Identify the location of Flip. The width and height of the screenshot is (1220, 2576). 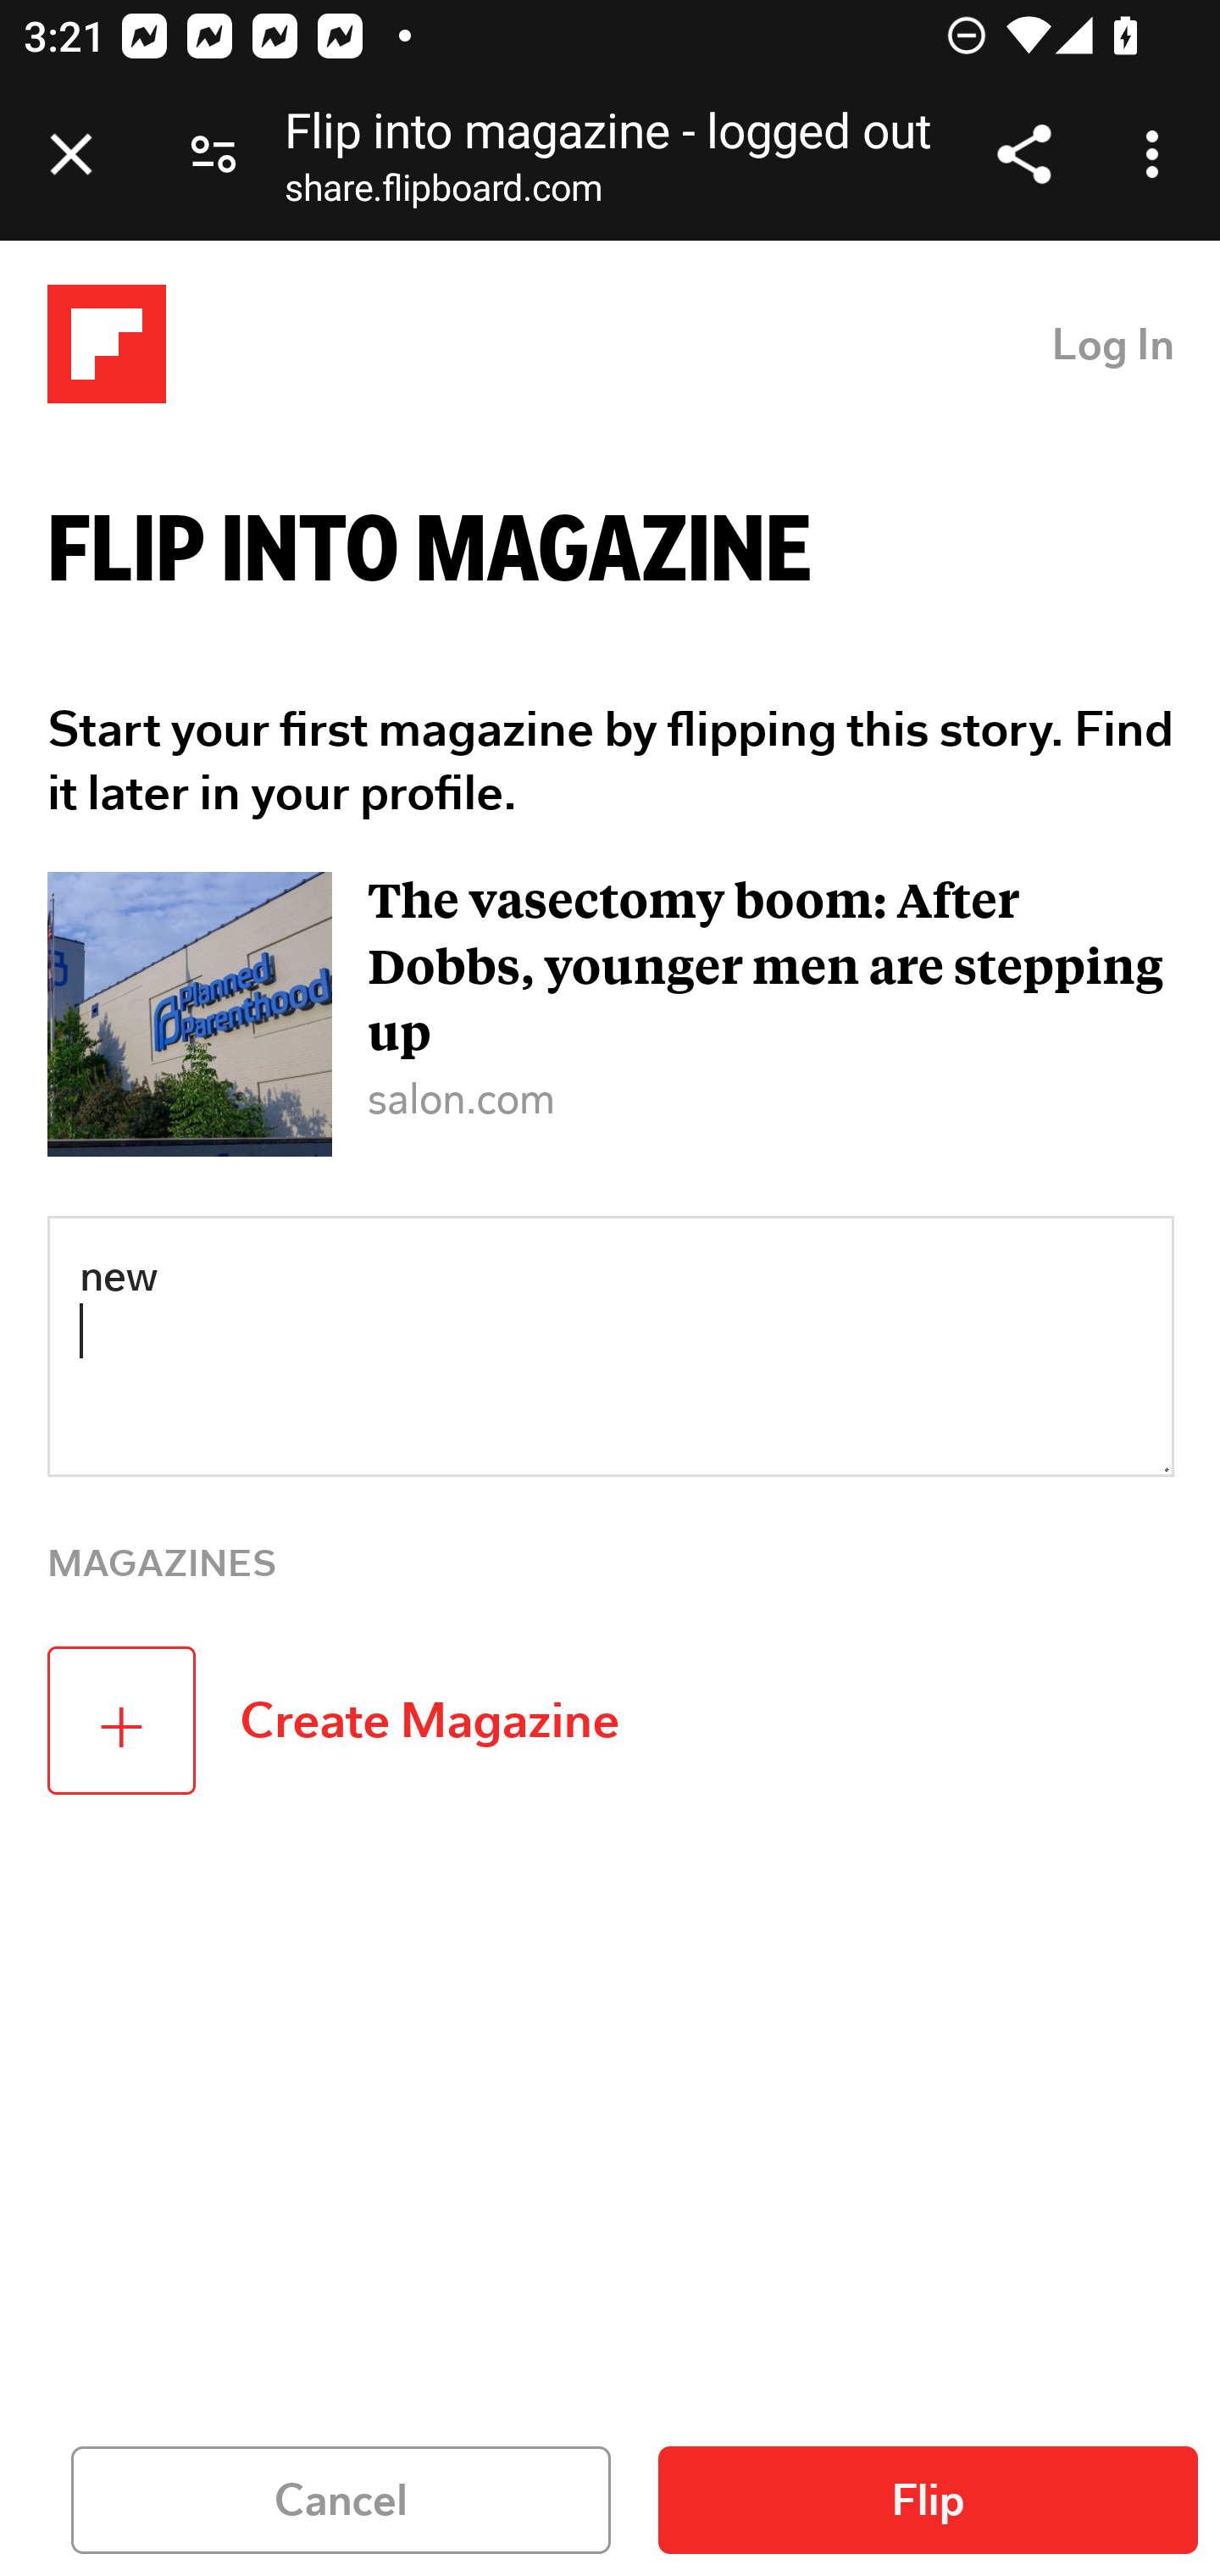
(929, 2500).